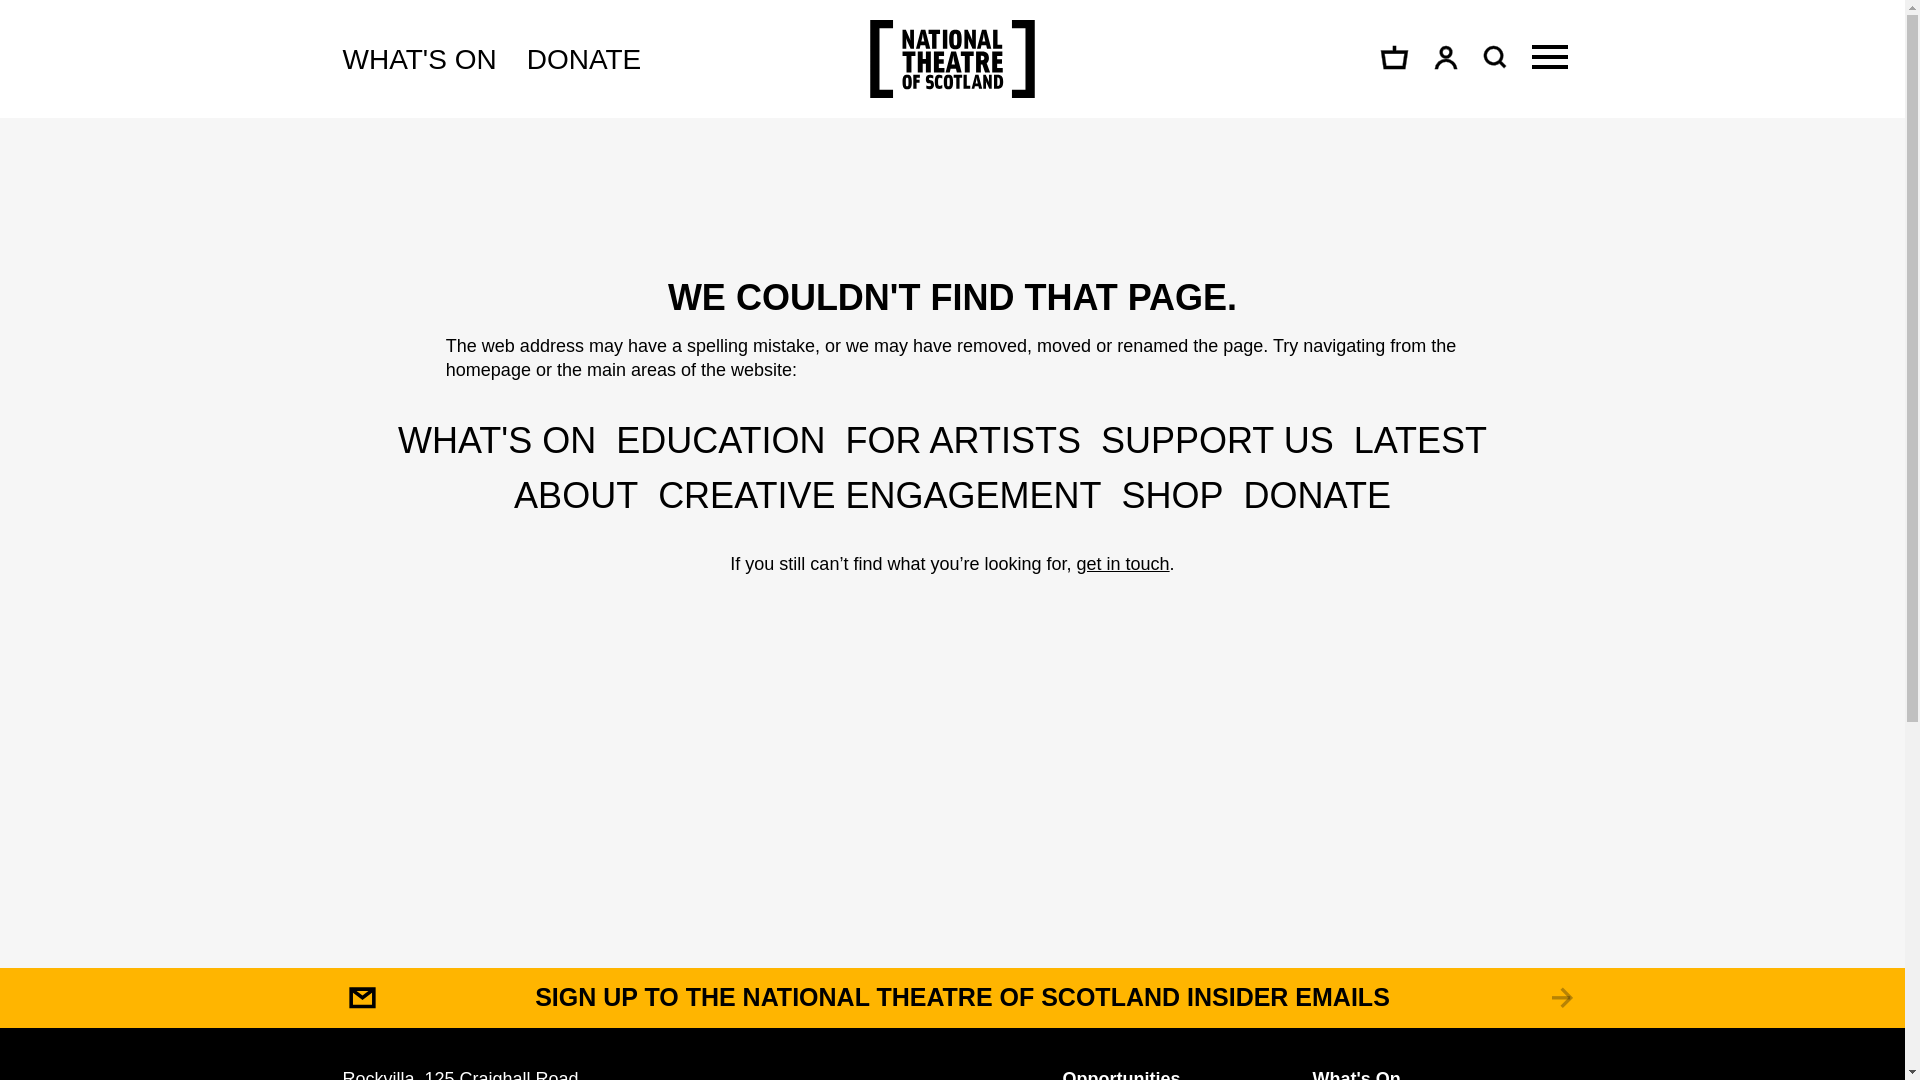 The width and height of the screenshot is (1920, 1080). What do you see at coordinates (576, 496) in the screenshot?
I see `ABOUT` at bounding box center [576, 496].